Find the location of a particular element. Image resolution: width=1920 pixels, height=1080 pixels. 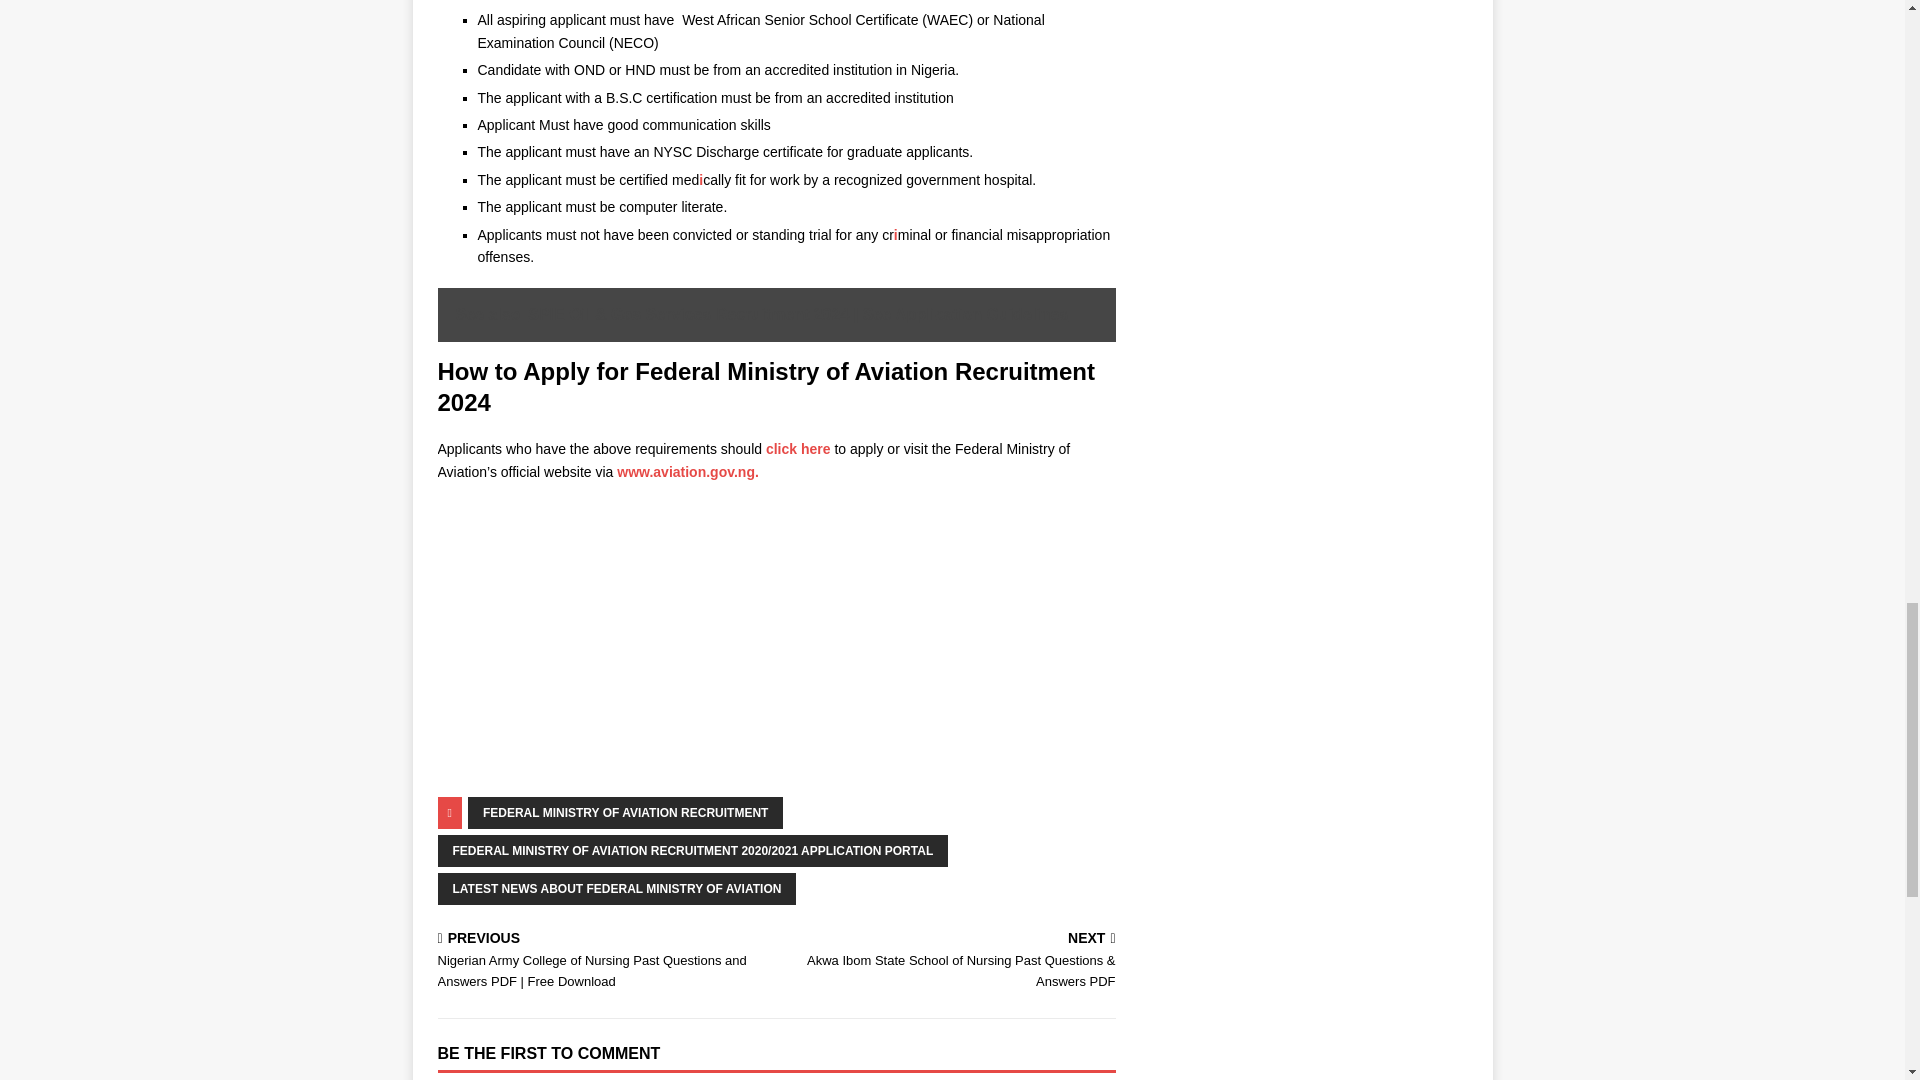

www.aviation.gov.ng. is located at coordinates (687, 472).